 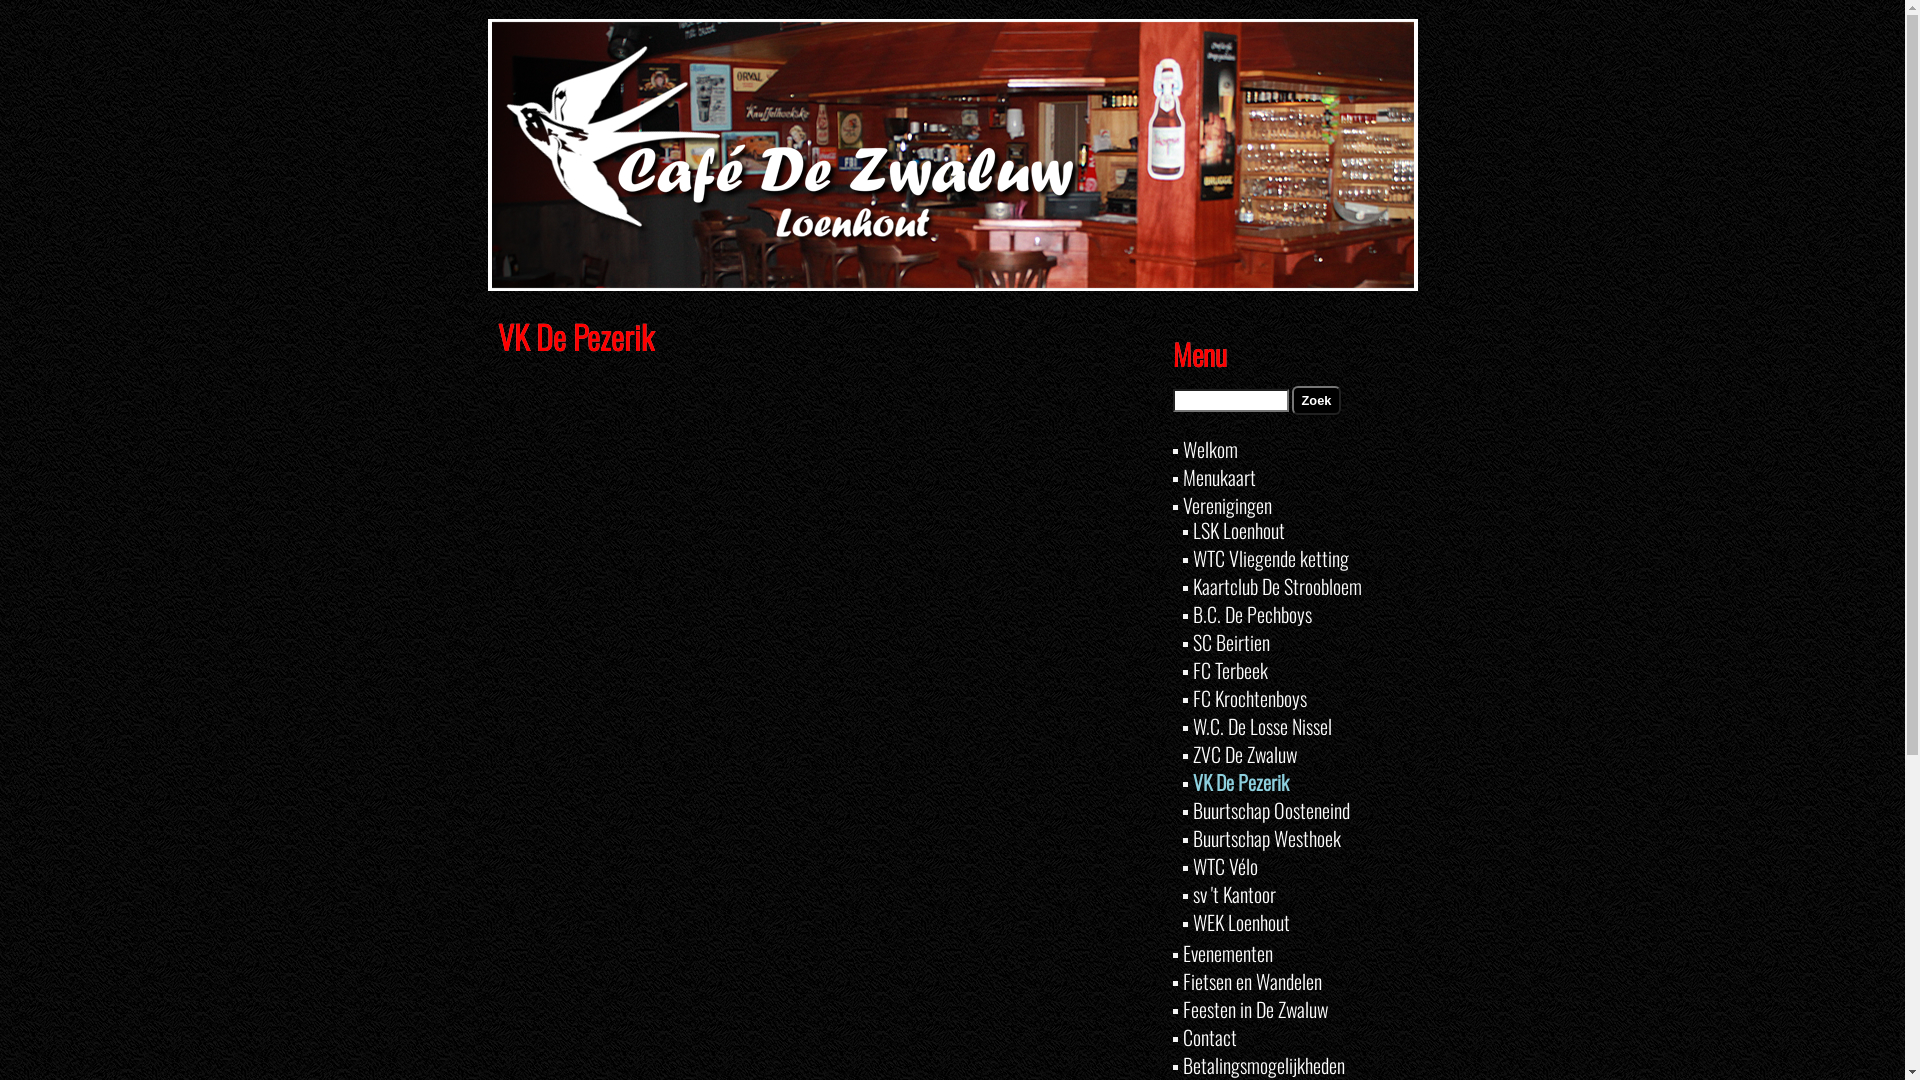 I want to click on WTC Vliegende ketting, so click(x=1270, y=558).